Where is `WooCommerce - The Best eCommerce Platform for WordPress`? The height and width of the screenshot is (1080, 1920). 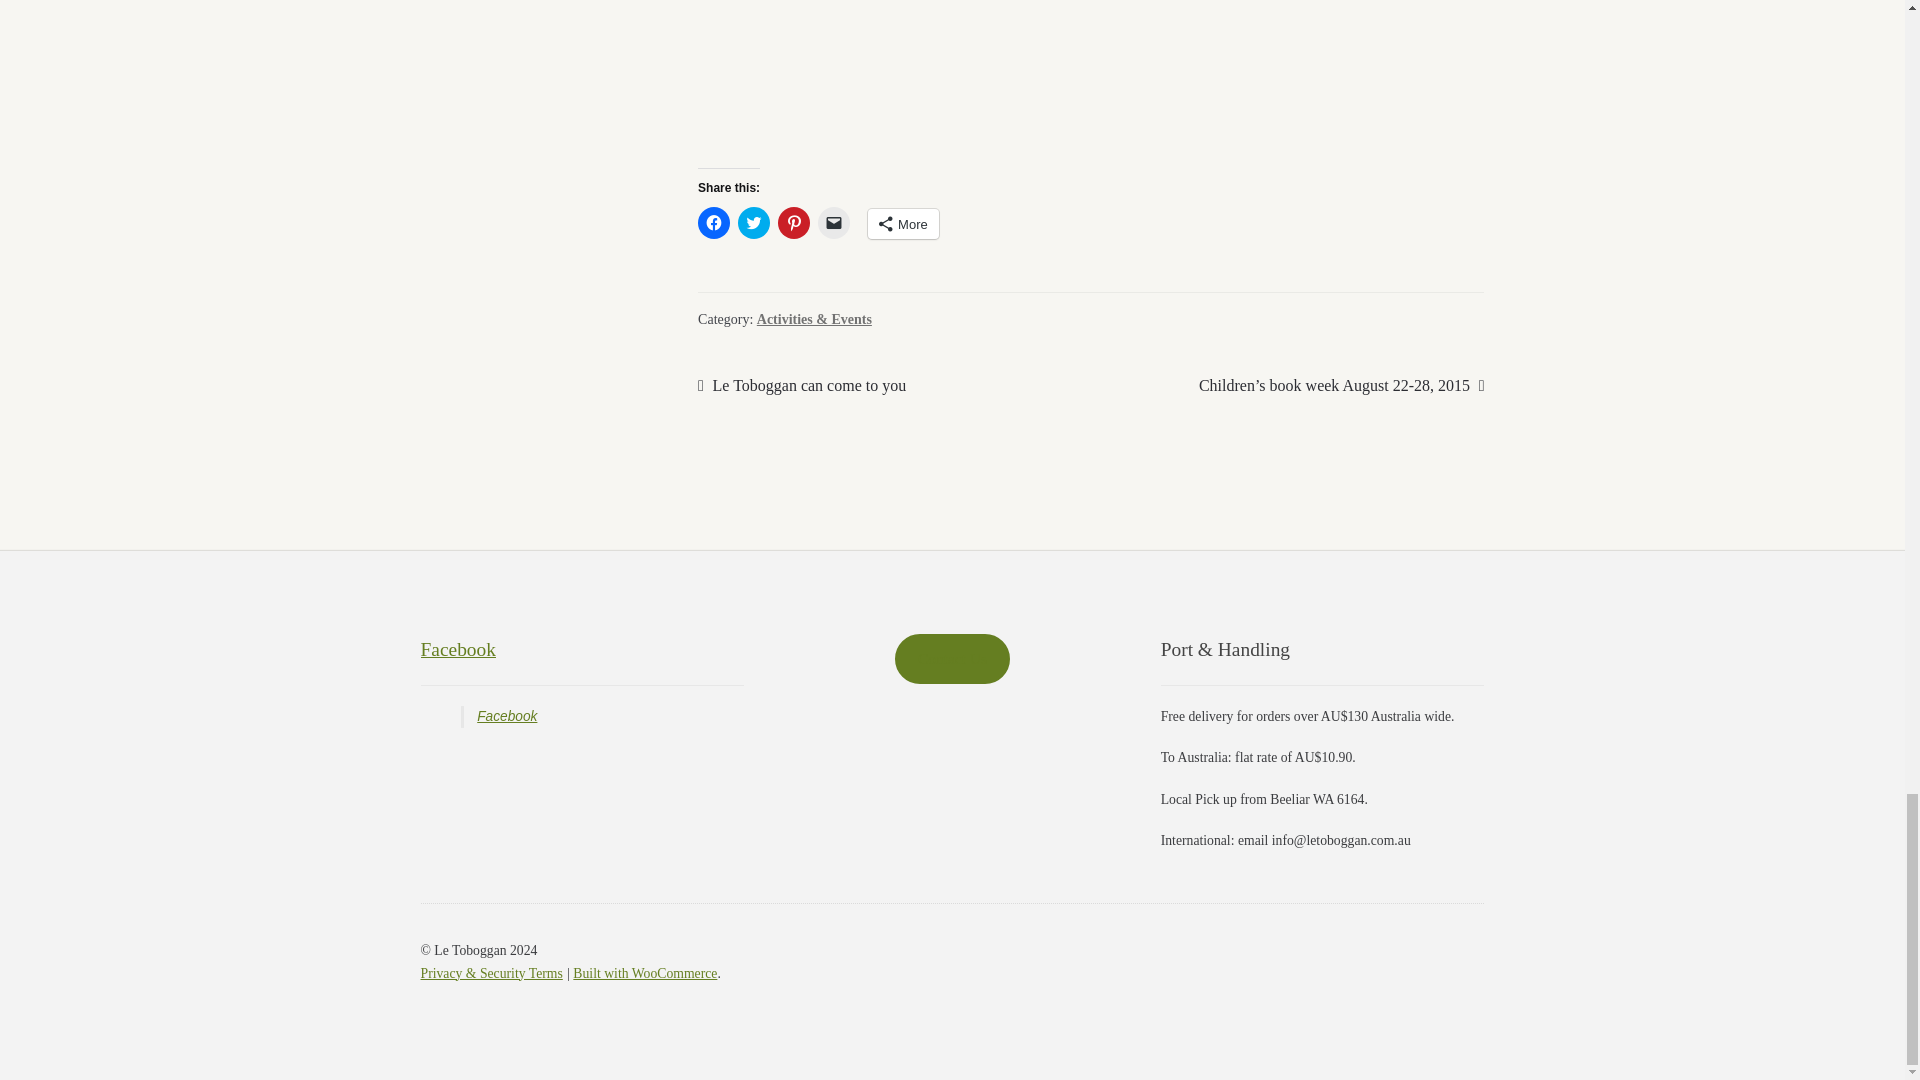
WooCommerce - The Best eCommerce Platform for WordPress is located at coordinates (644, 972).